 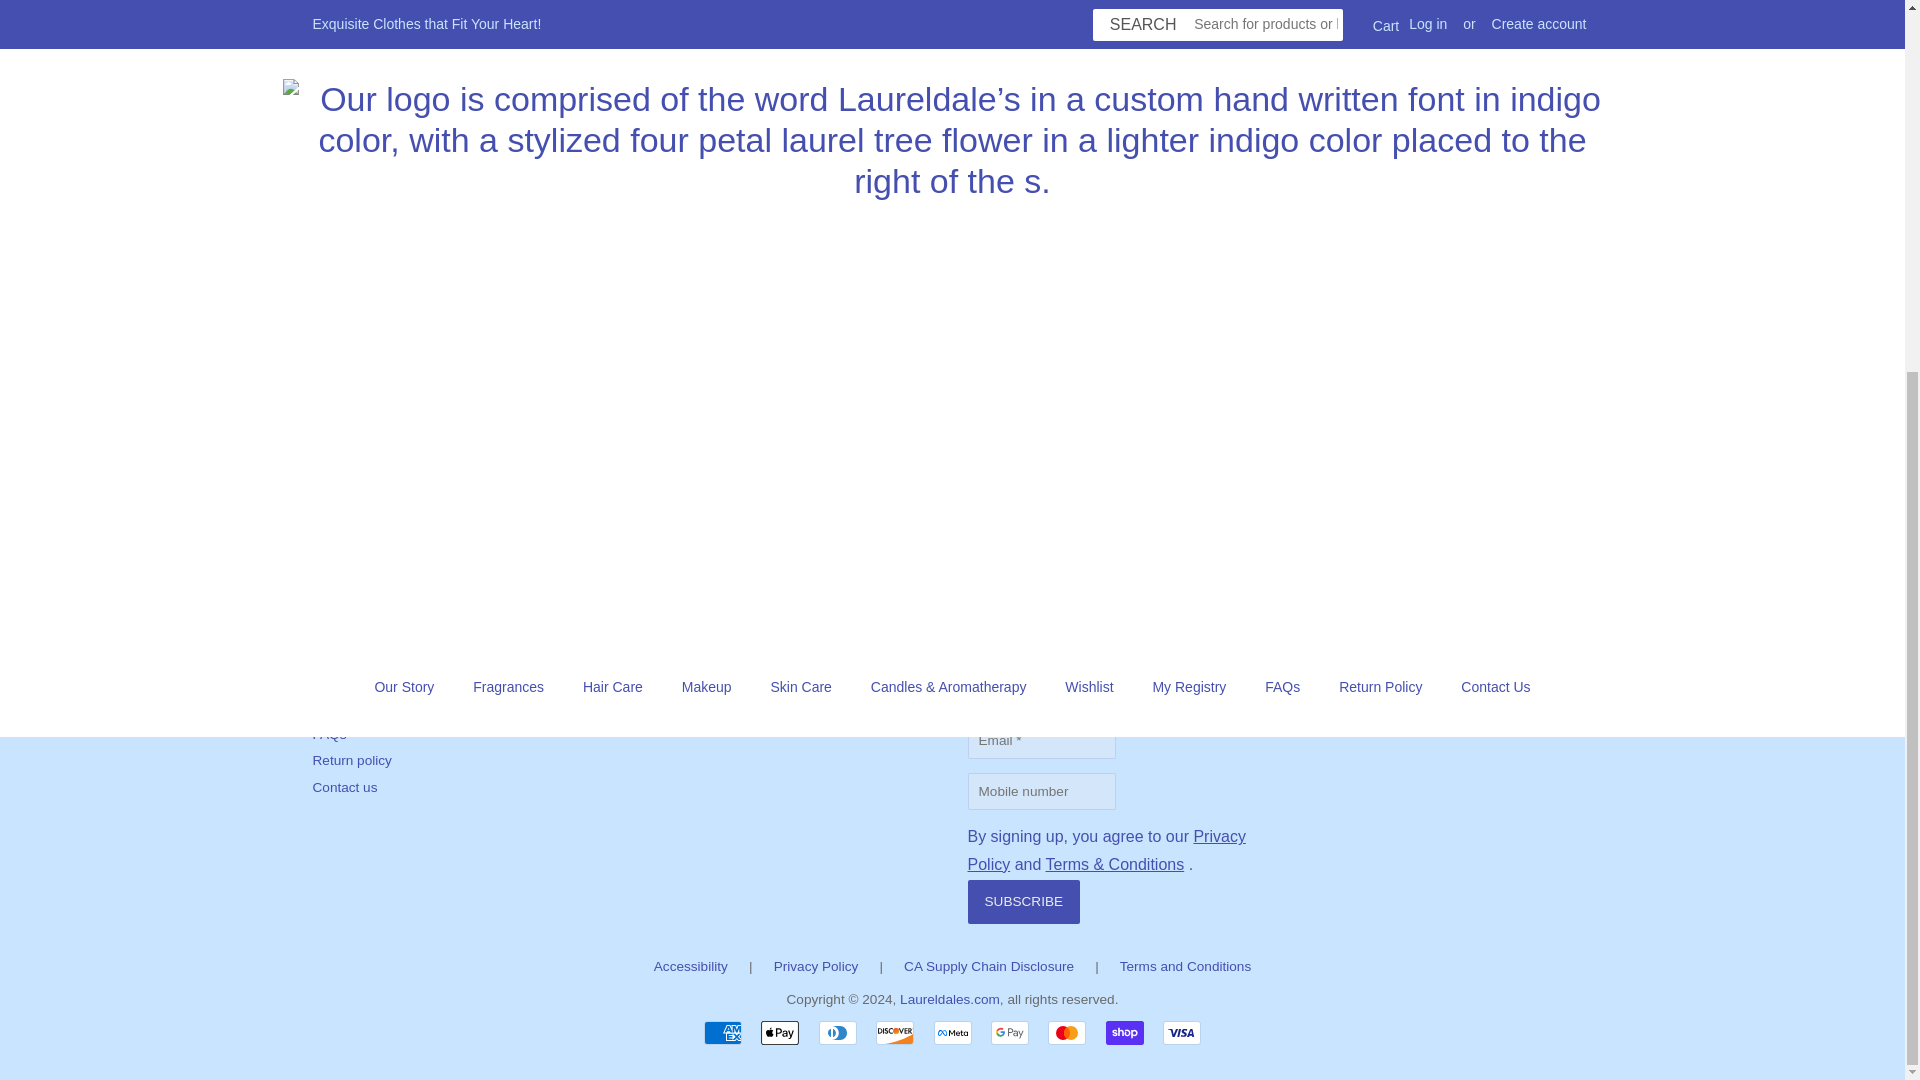 What do you see at coordinates (838, 1032) in the screenshot?
I see `Diners Club` at bounding box center [838, 1032].